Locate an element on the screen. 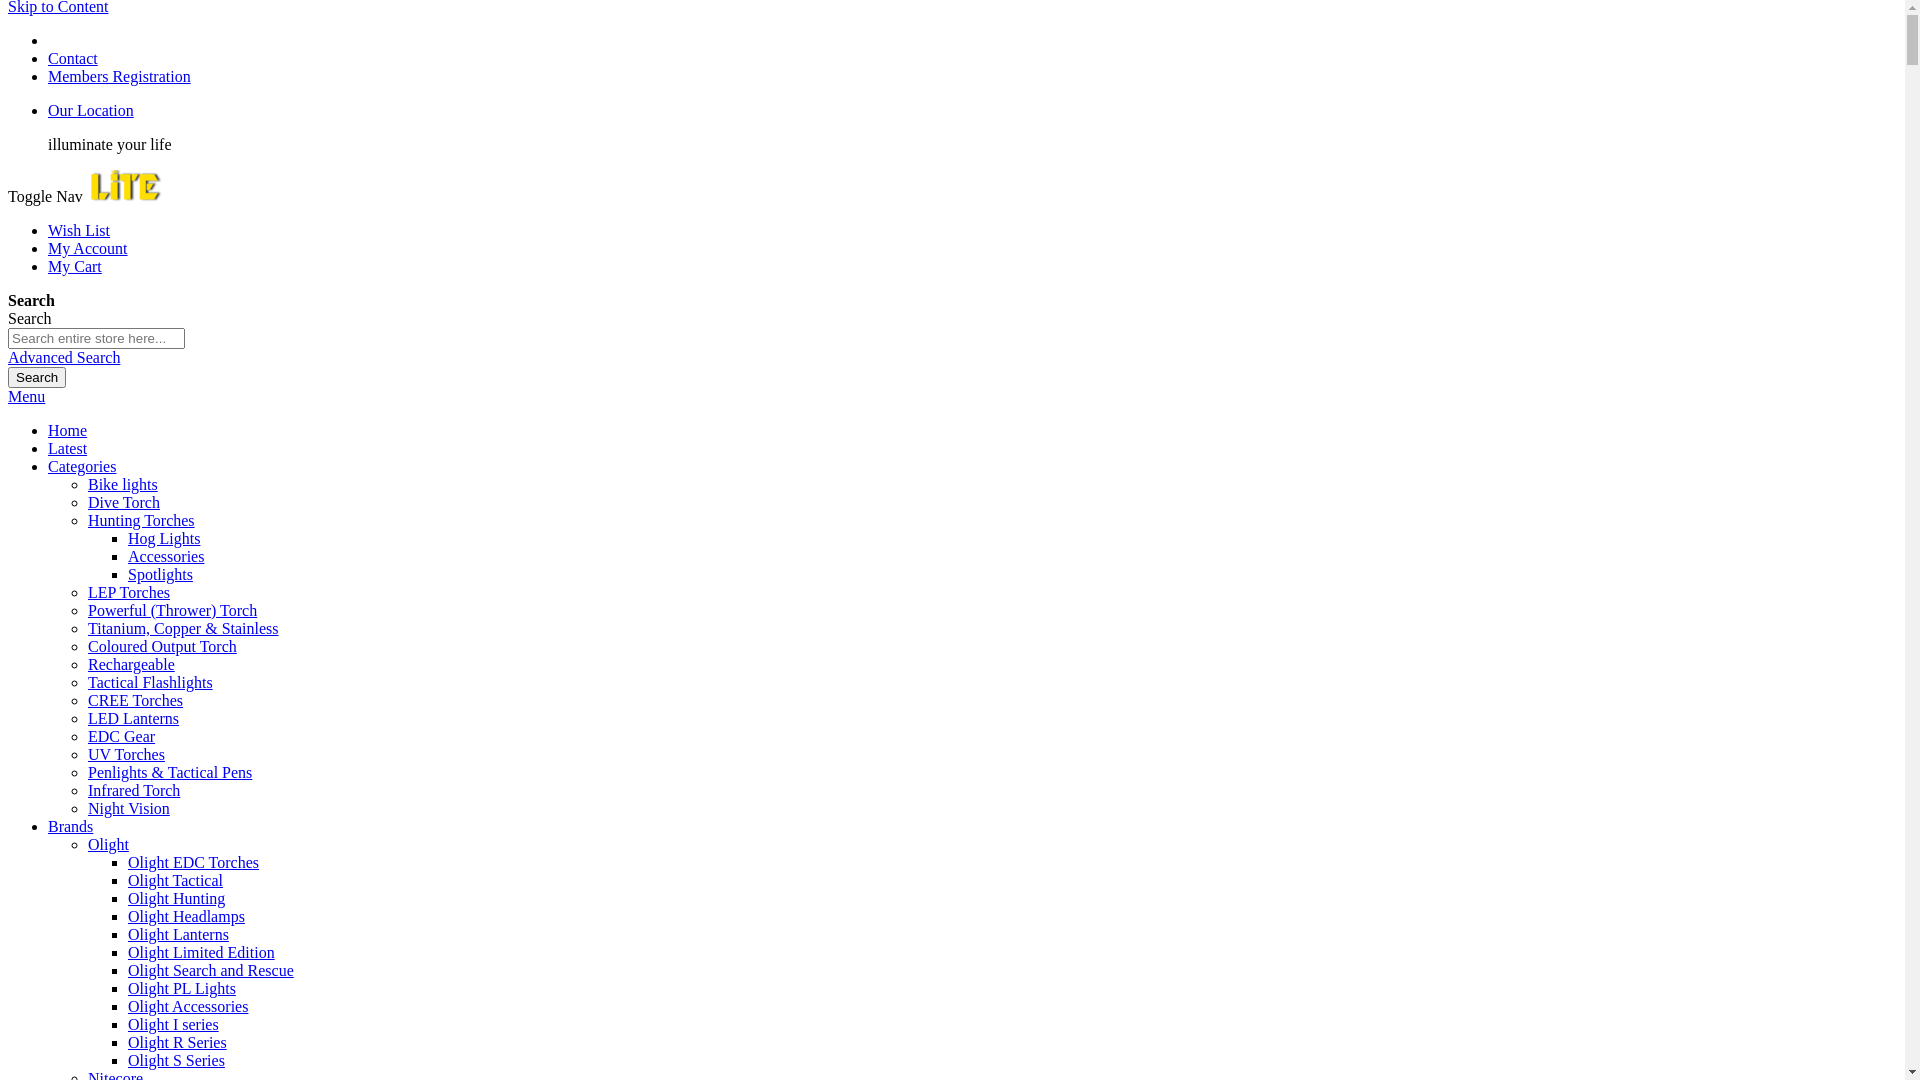  Tactical Flashlights is located at coordinates (150, 682).